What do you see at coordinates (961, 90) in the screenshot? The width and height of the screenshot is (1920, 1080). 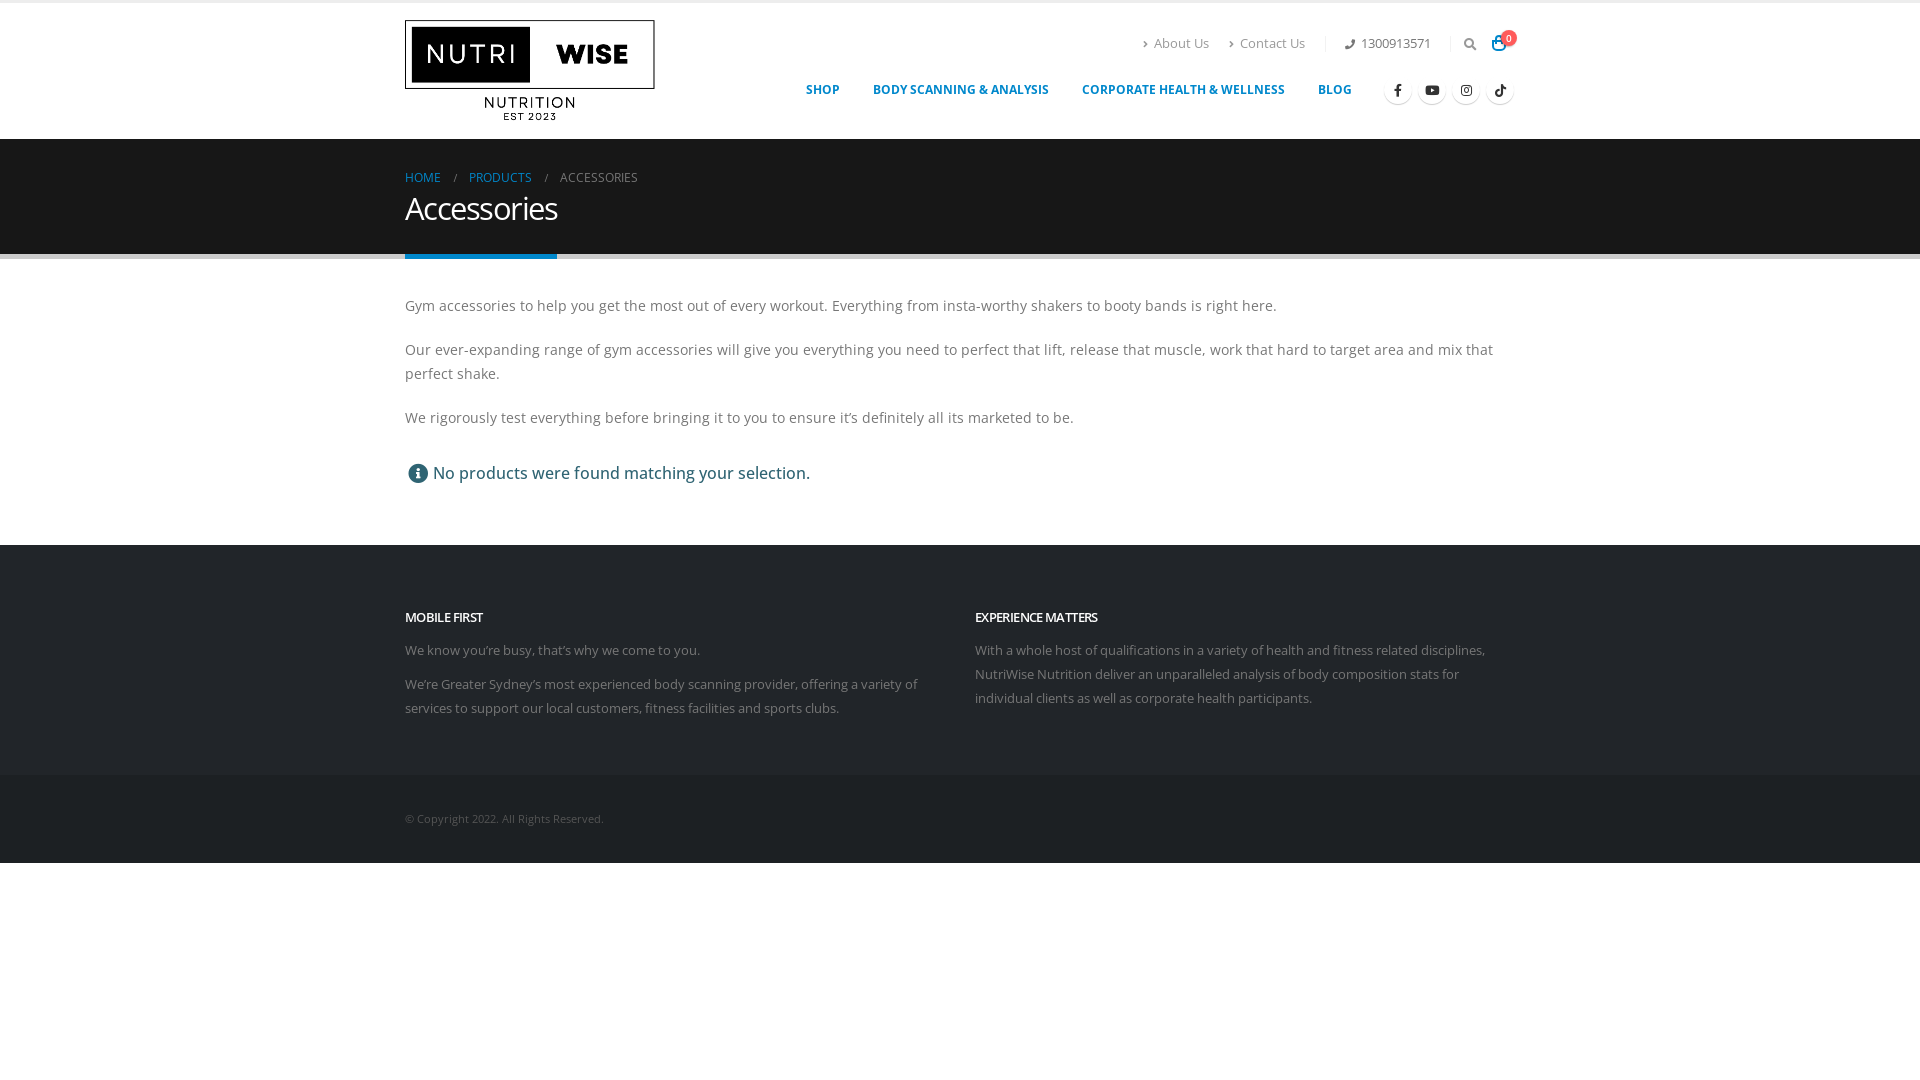 I see `BODY SCANNING & ANALYSIS` at bounding box center [961, 90].